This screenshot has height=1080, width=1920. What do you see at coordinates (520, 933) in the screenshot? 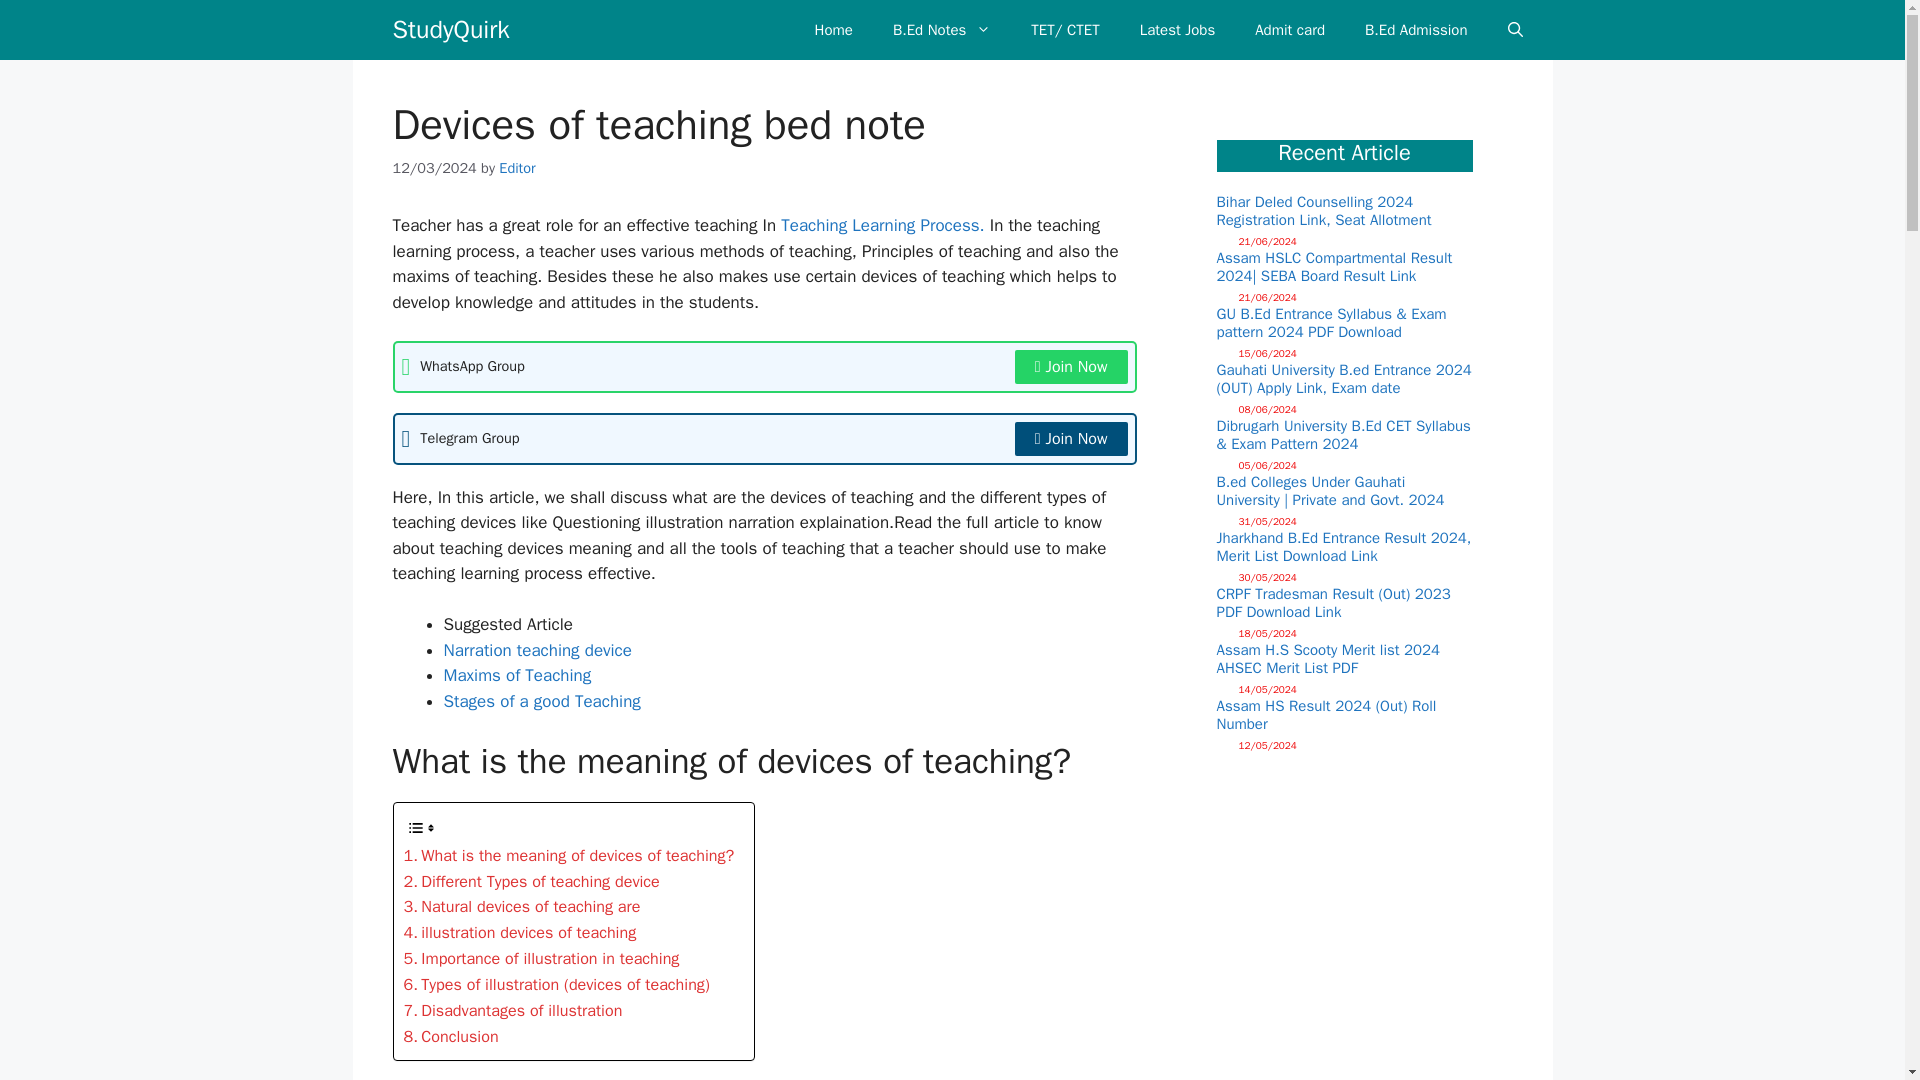
I see `illustration devices of teaching` at bounding box center [520, 933].